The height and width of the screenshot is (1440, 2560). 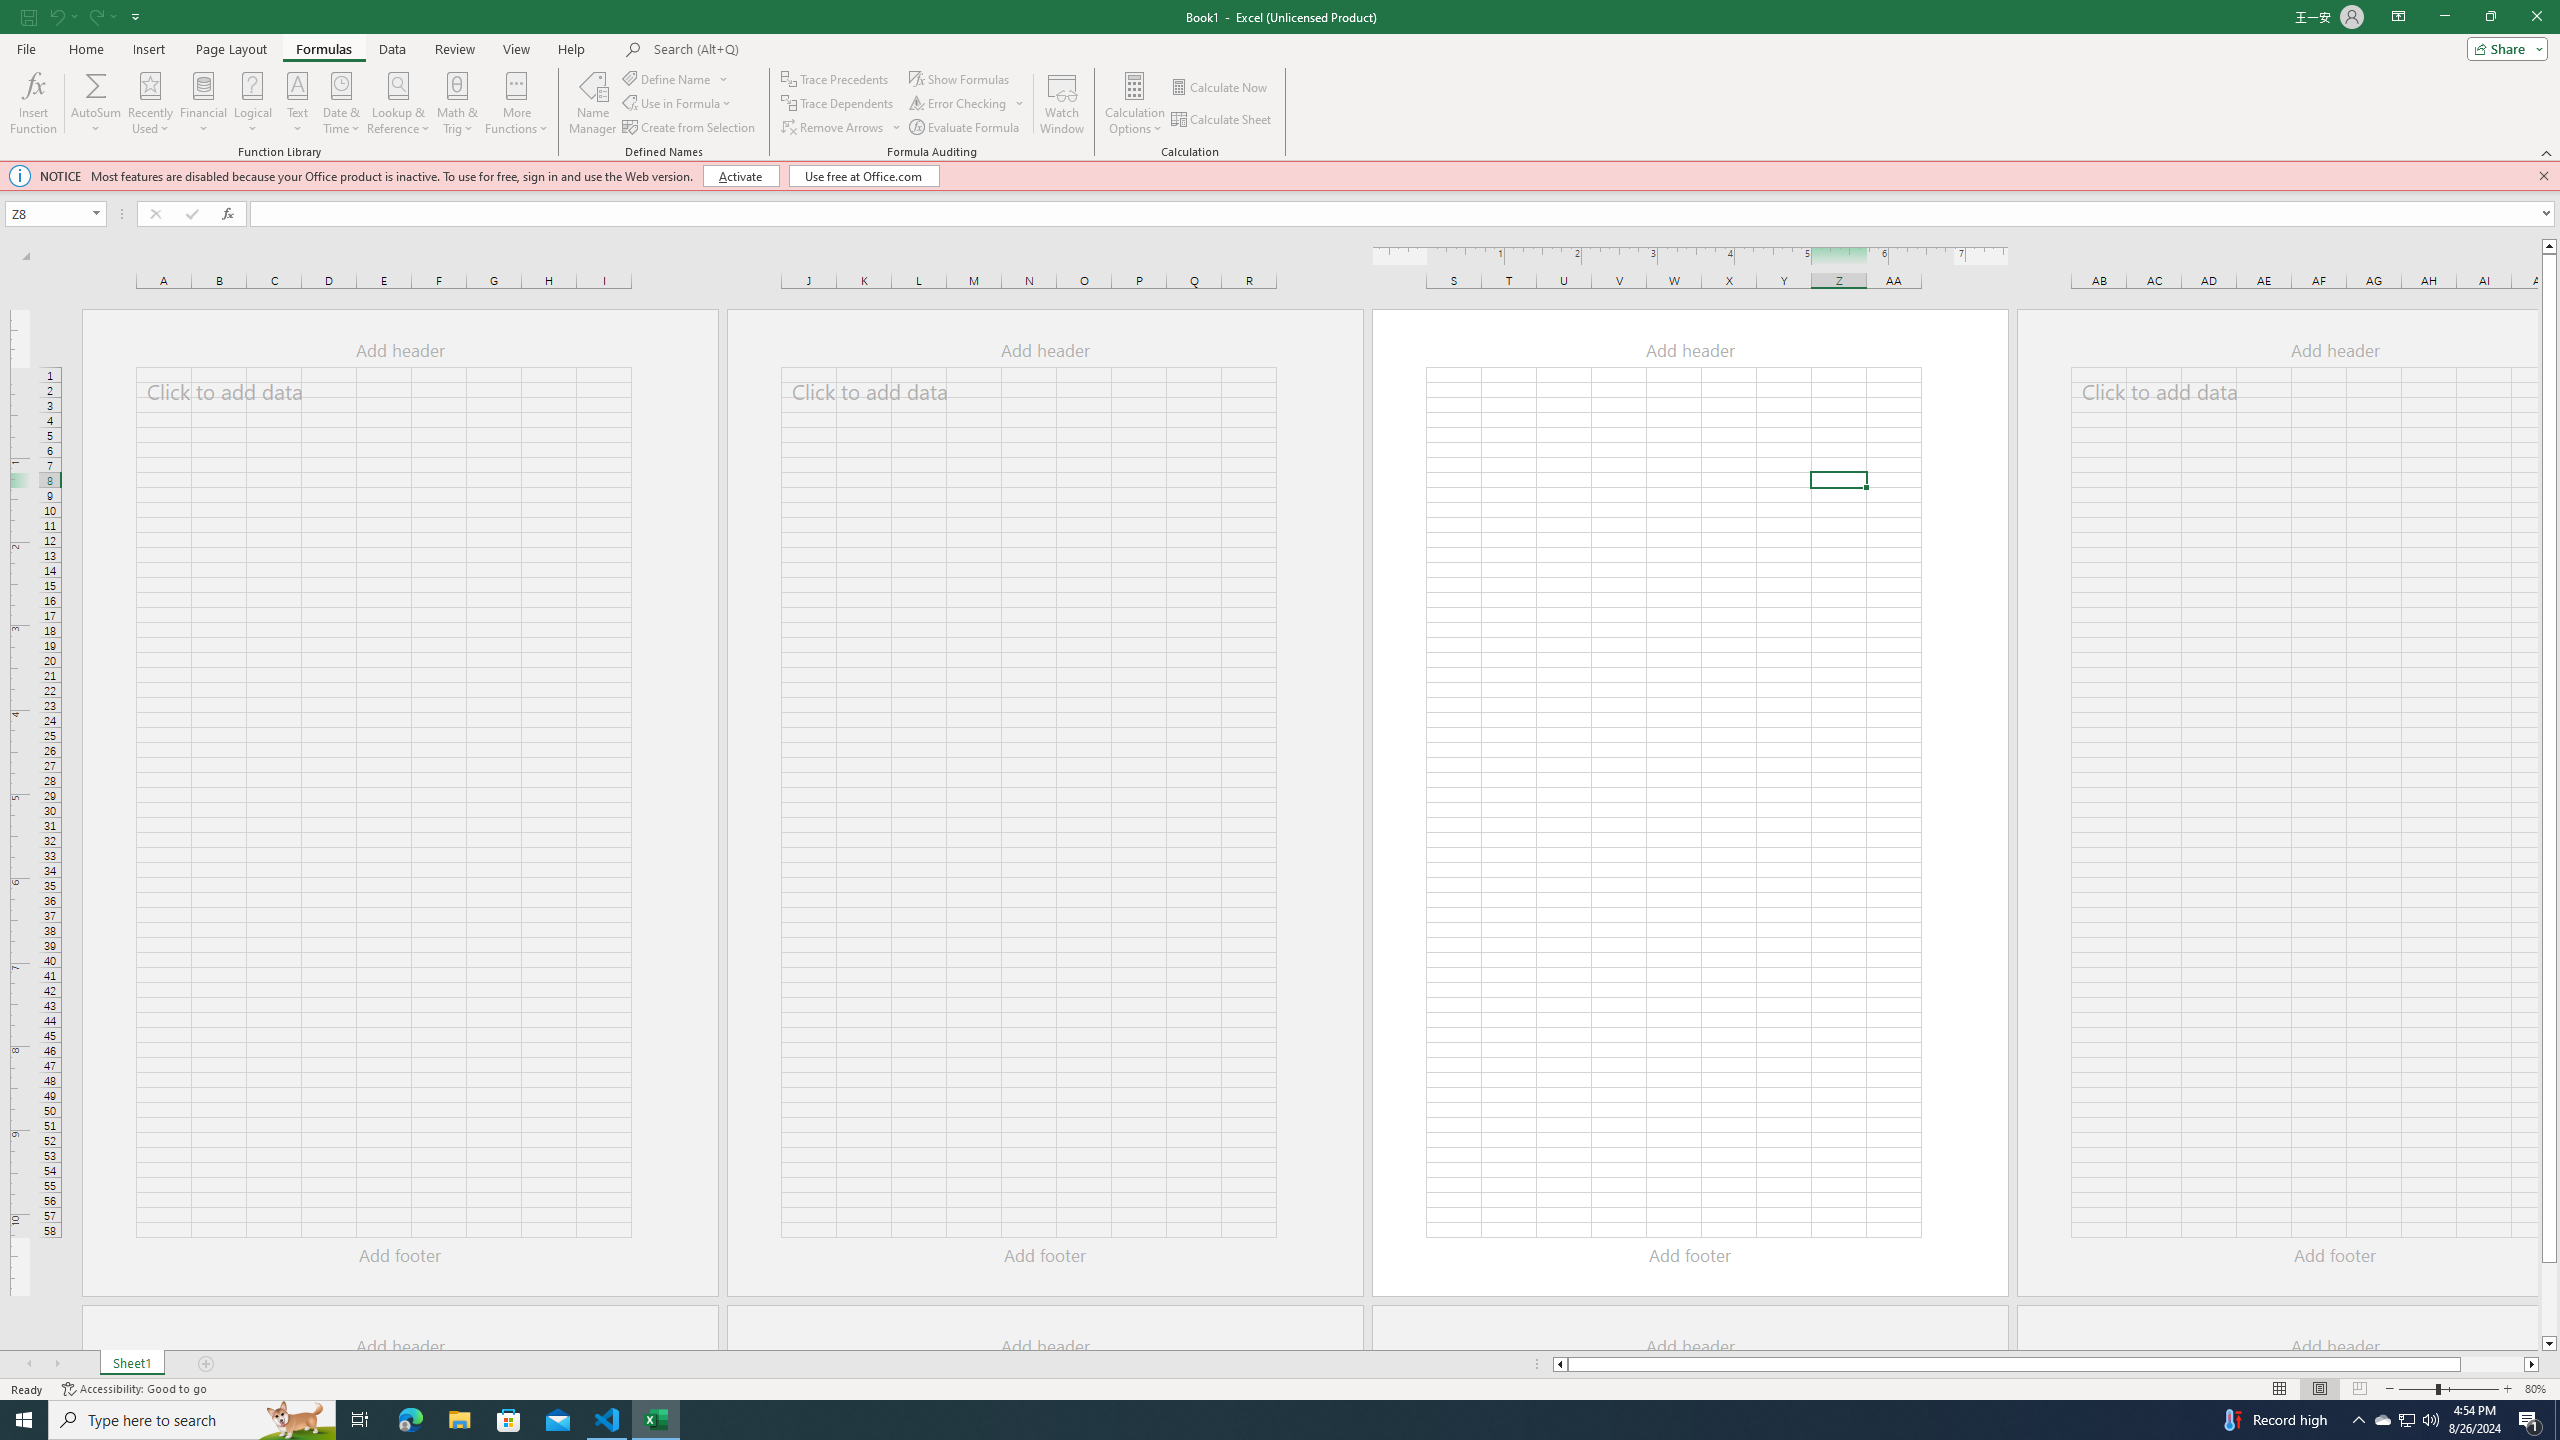 I want to click on Close this message, so click(x=2543, y=176).